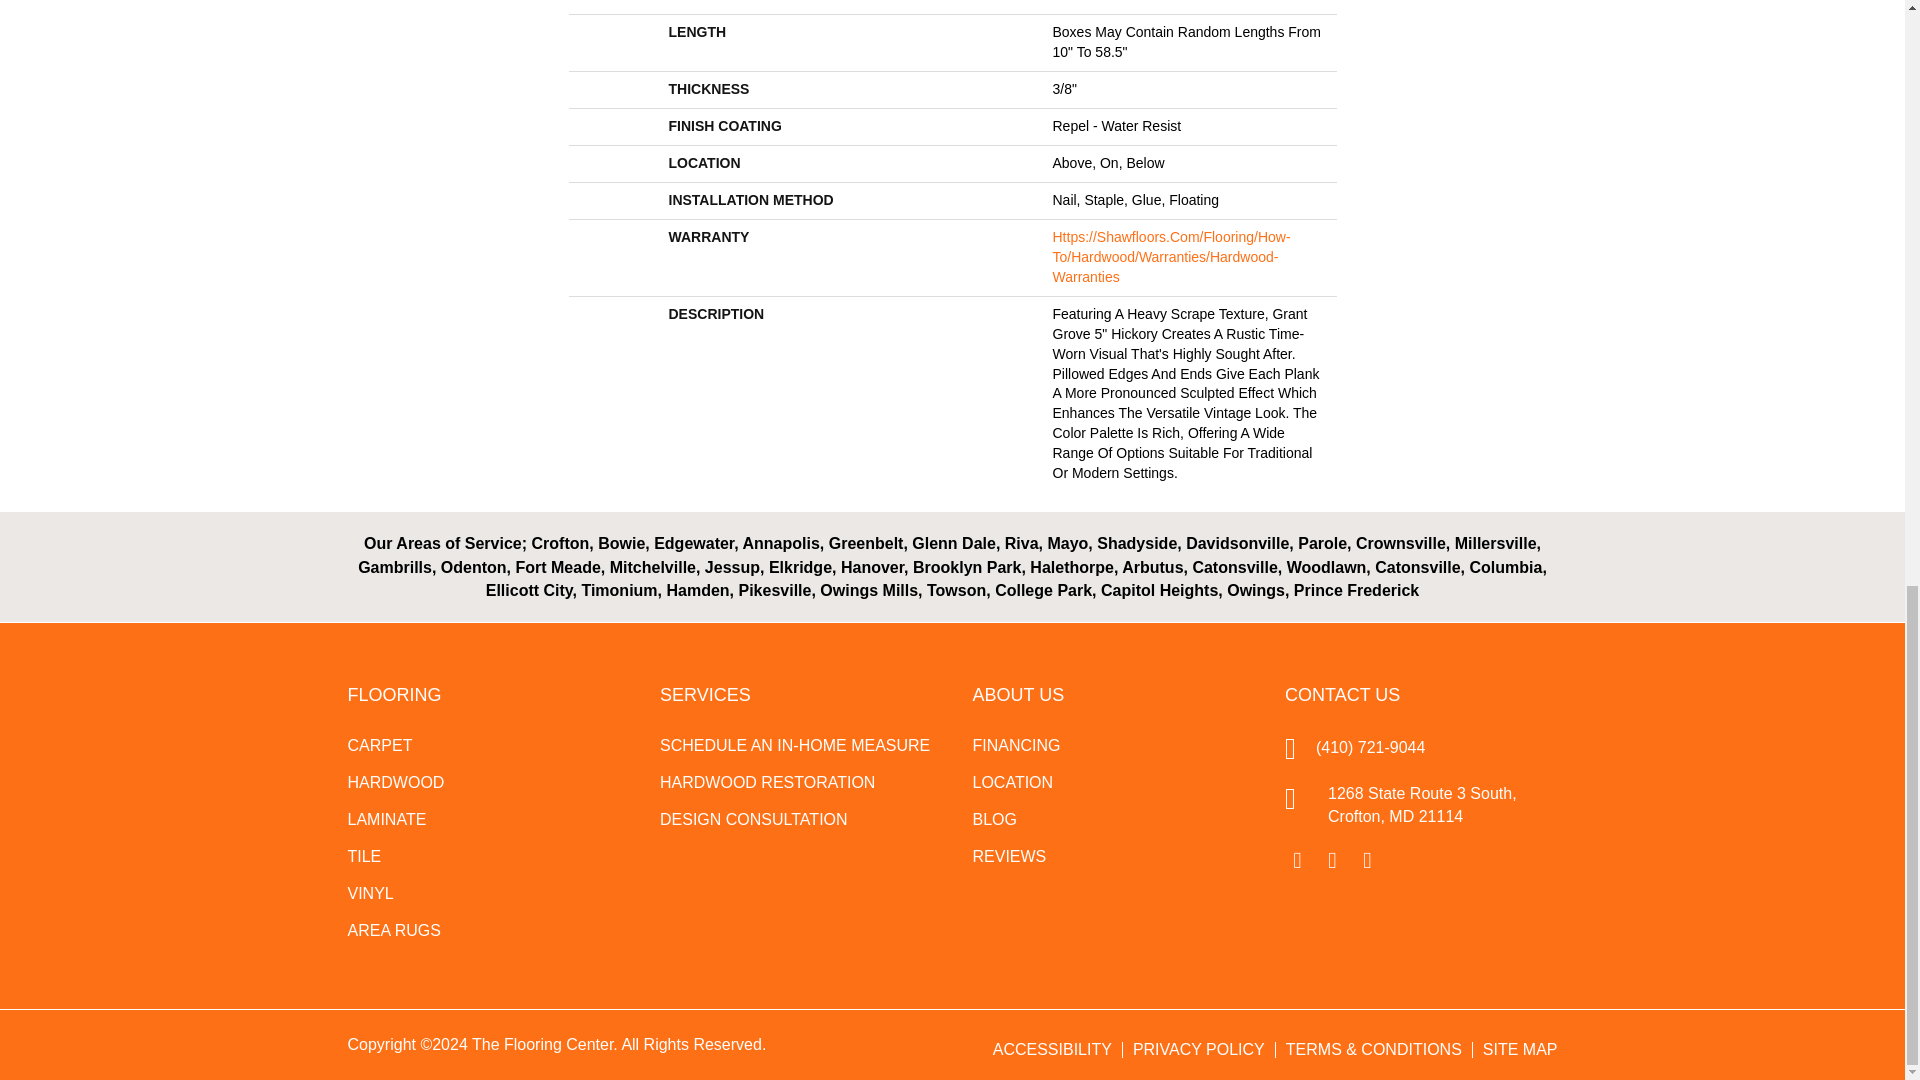 Image resolution: width=1920 pixels, height=1080 pixels. Describe the element at coordinates (394, 694) in the screenshot. I see `Flooring` at that location.